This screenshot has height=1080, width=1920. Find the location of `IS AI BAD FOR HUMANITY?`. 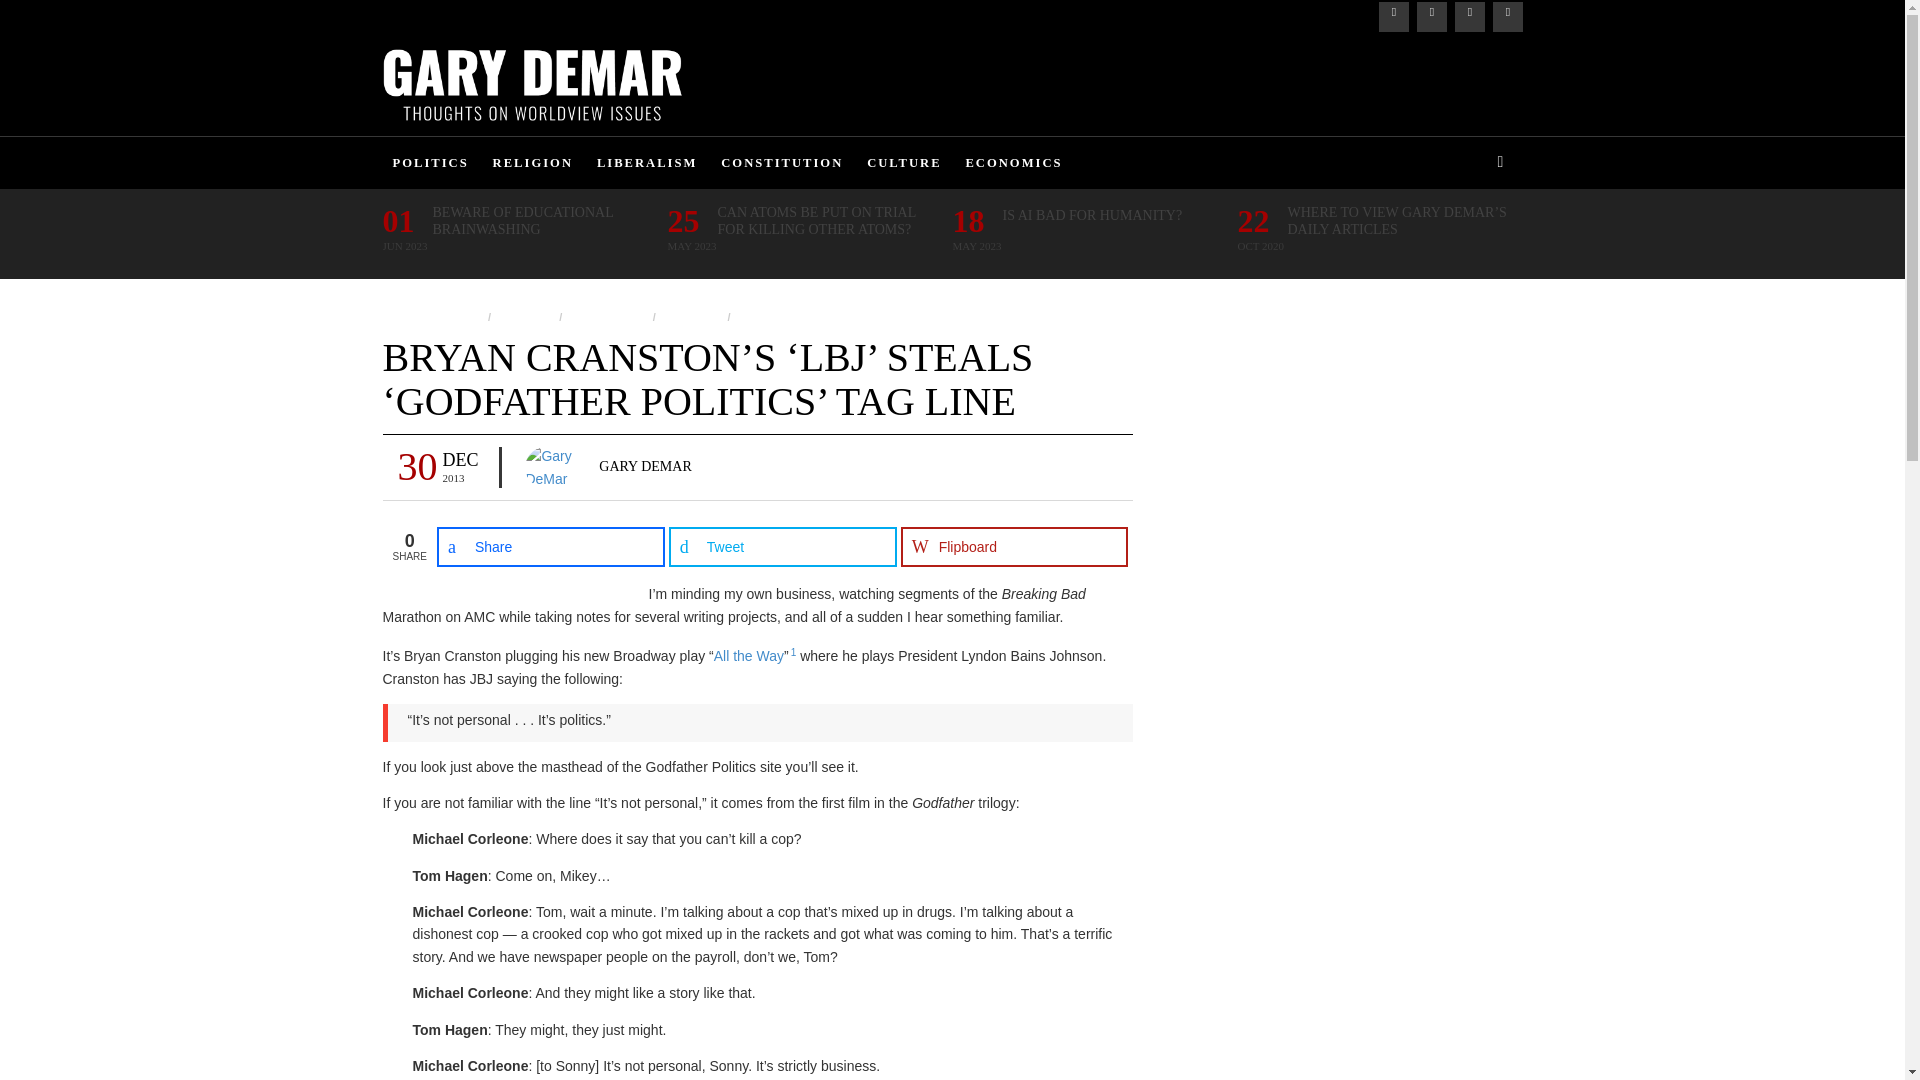

IS AI BAD FOR HUMANITY? is located at coordinates (1092, 215).